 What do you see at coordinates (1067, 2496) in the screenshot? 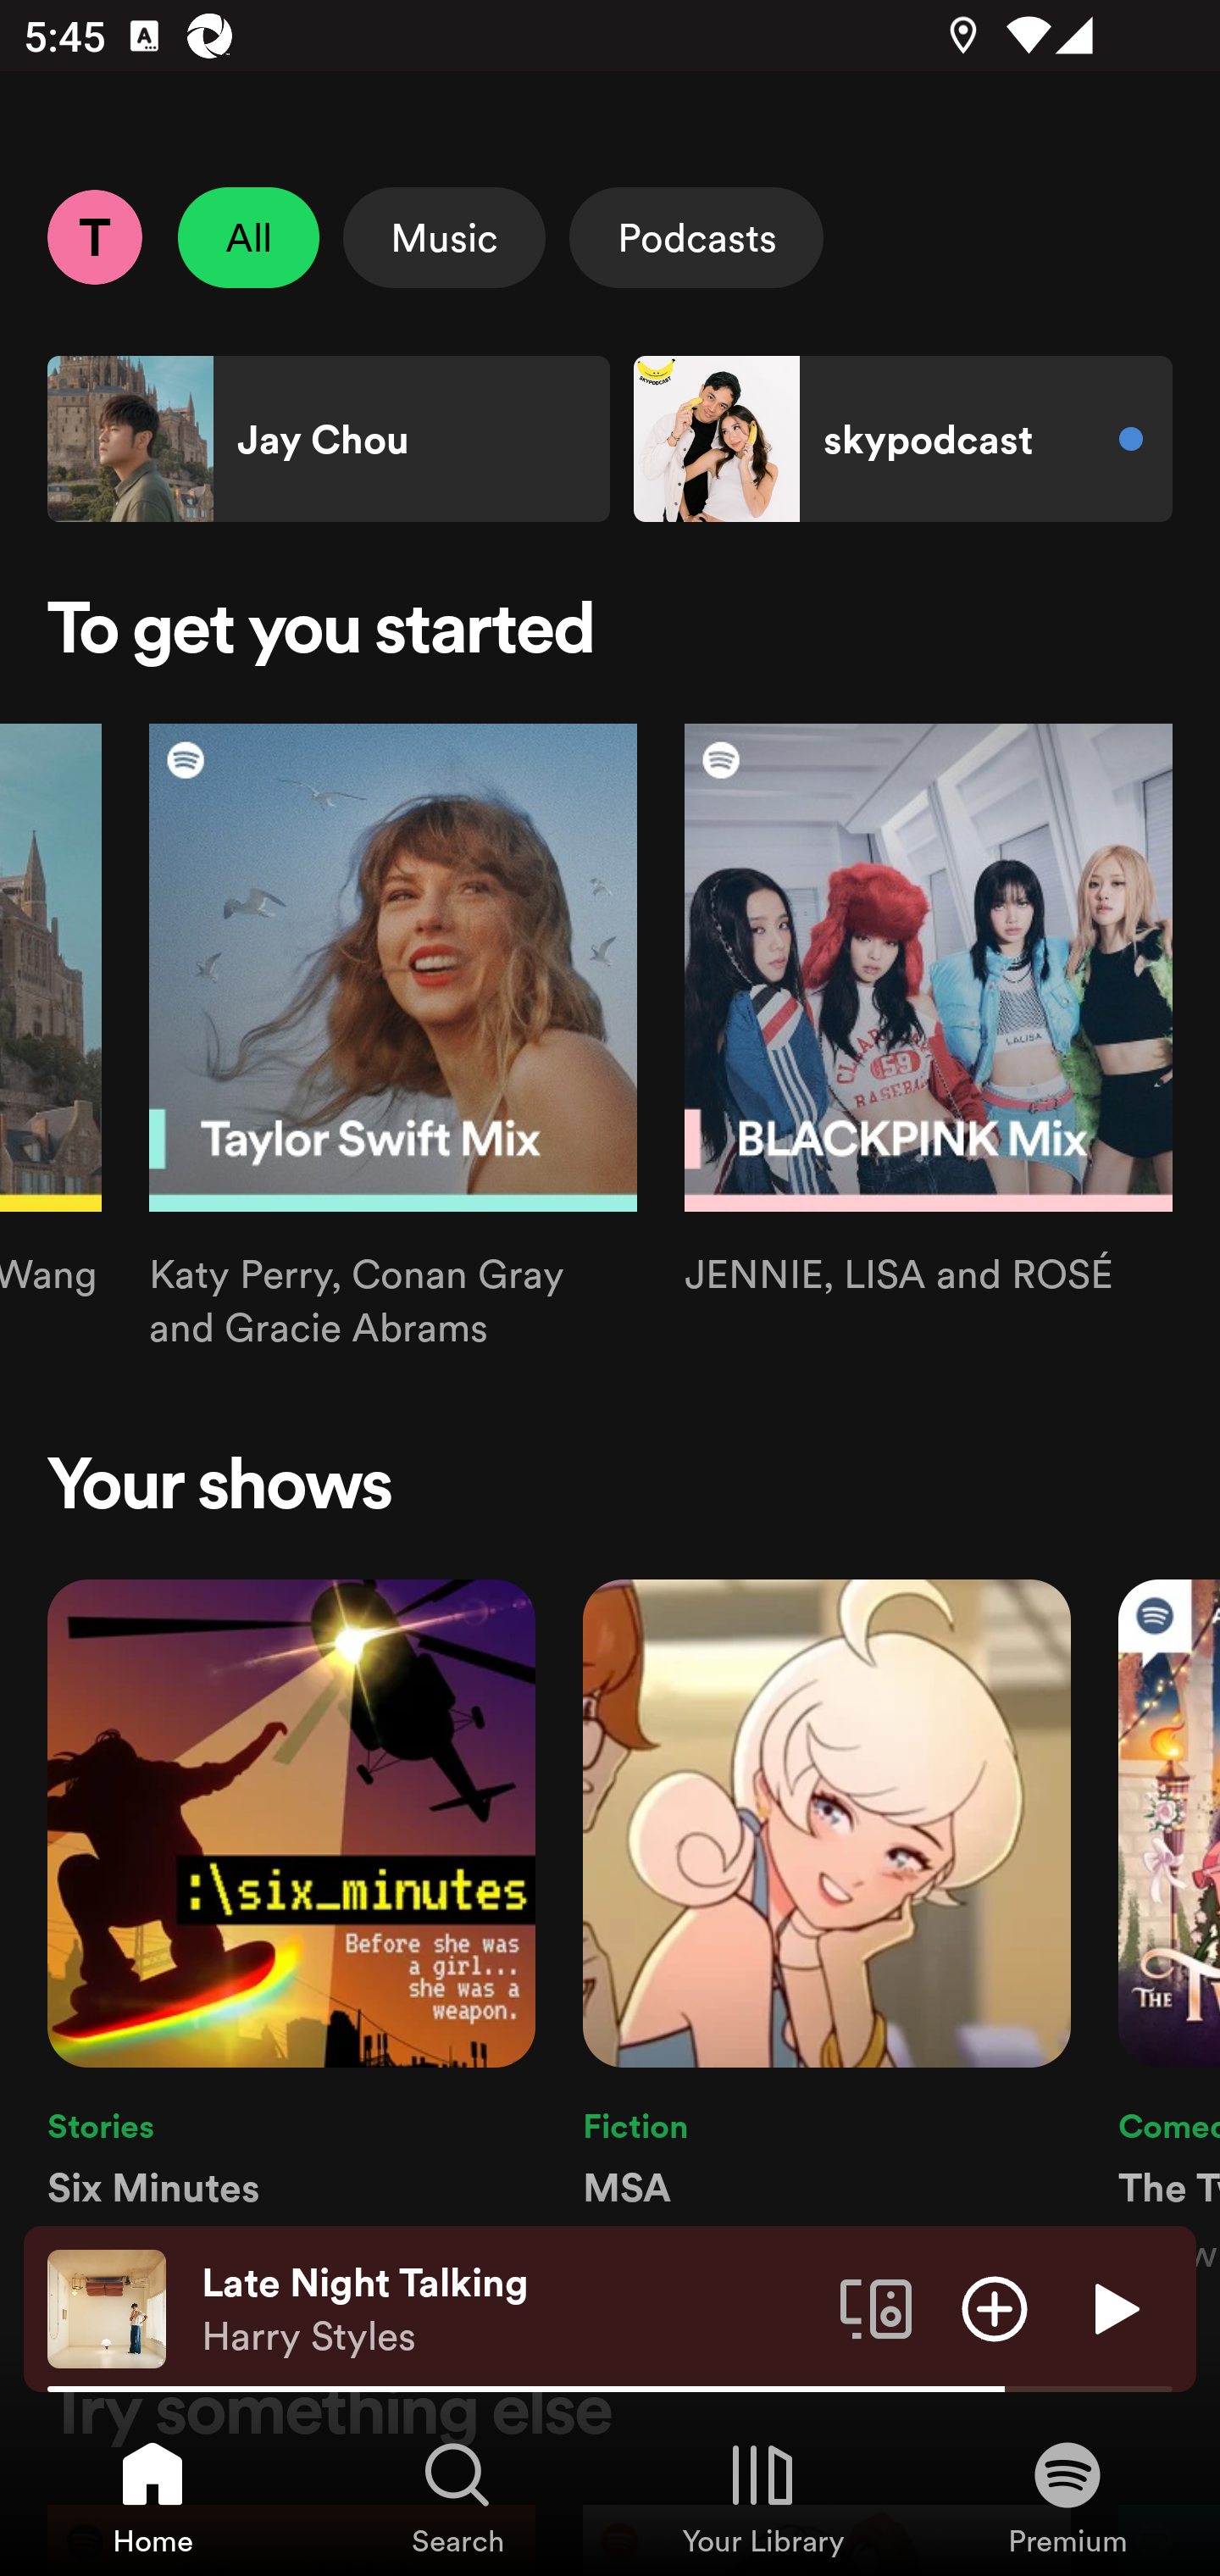
I see `Premium, Tab 4 of 4 Premium Premium` at bounding box center [1067, 2496].